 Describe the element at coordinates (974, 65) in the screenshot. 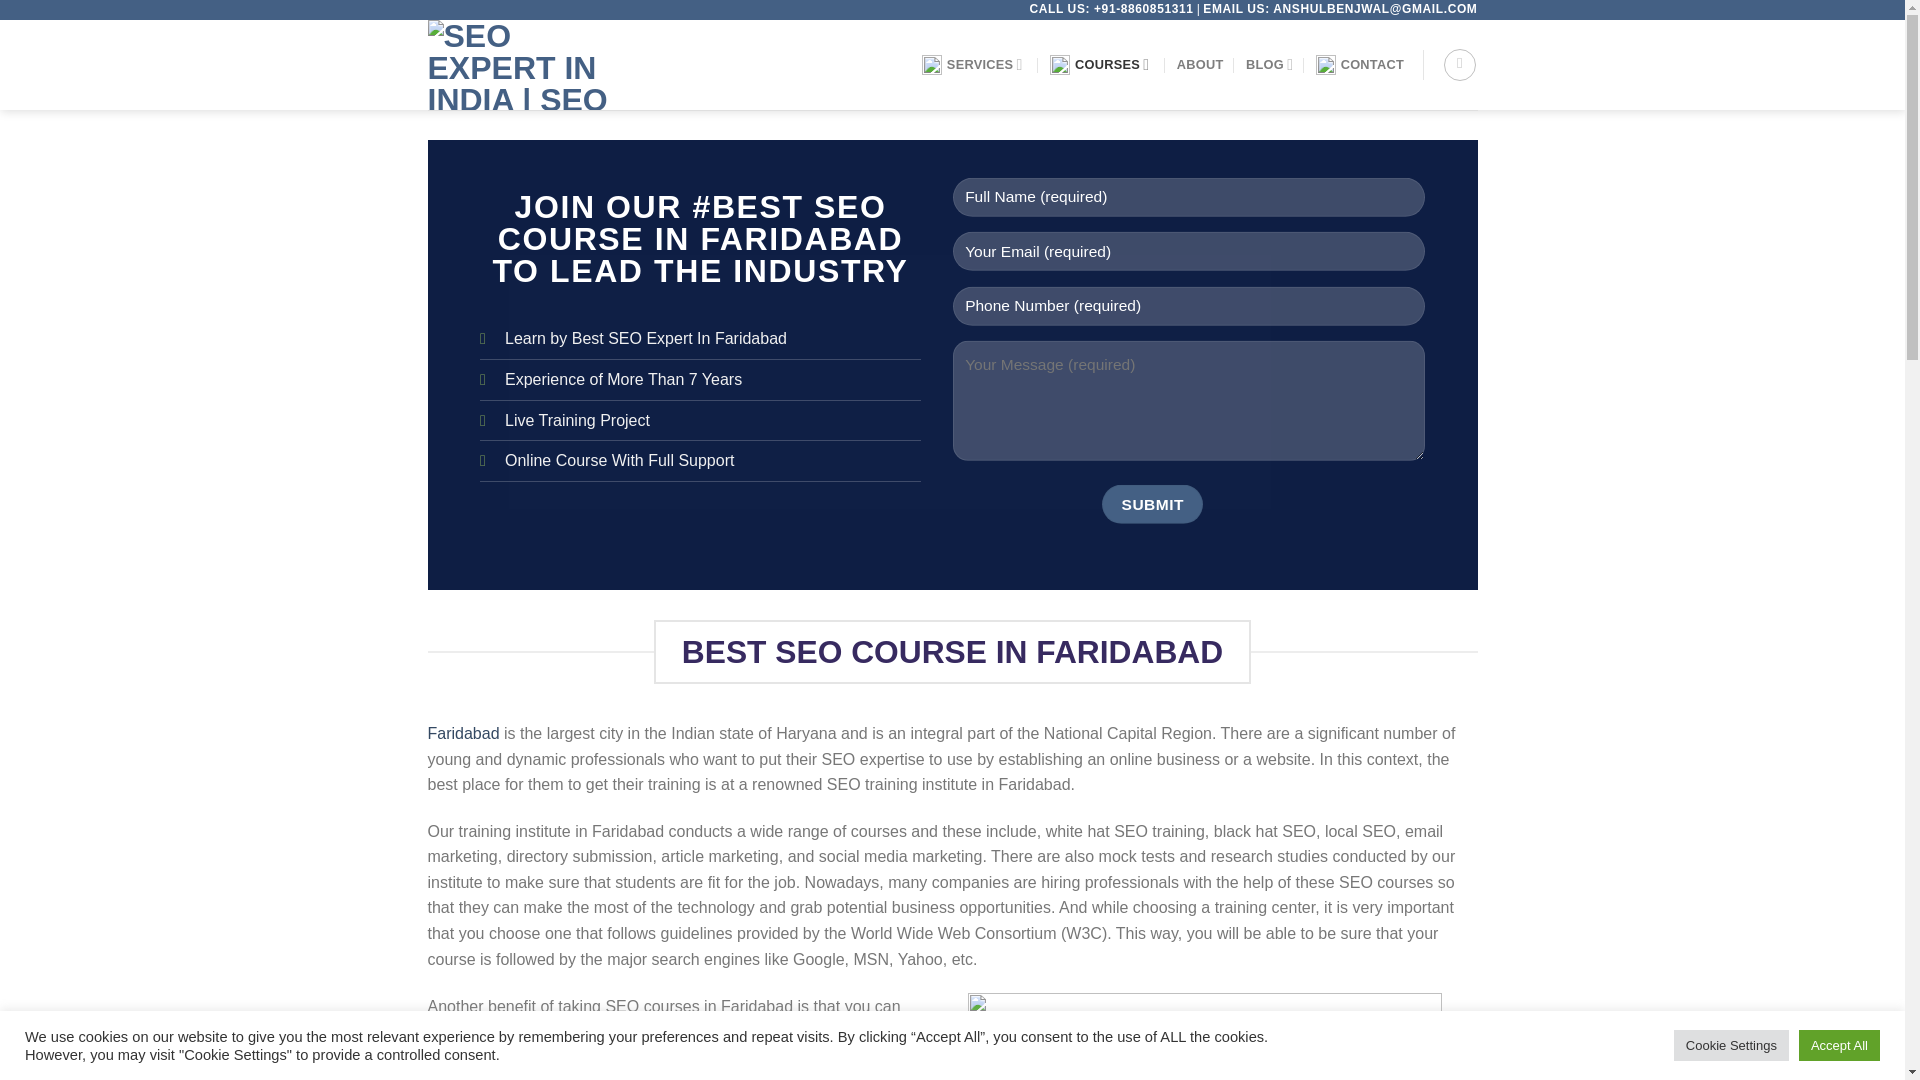

I see `SERVICES` at that location.